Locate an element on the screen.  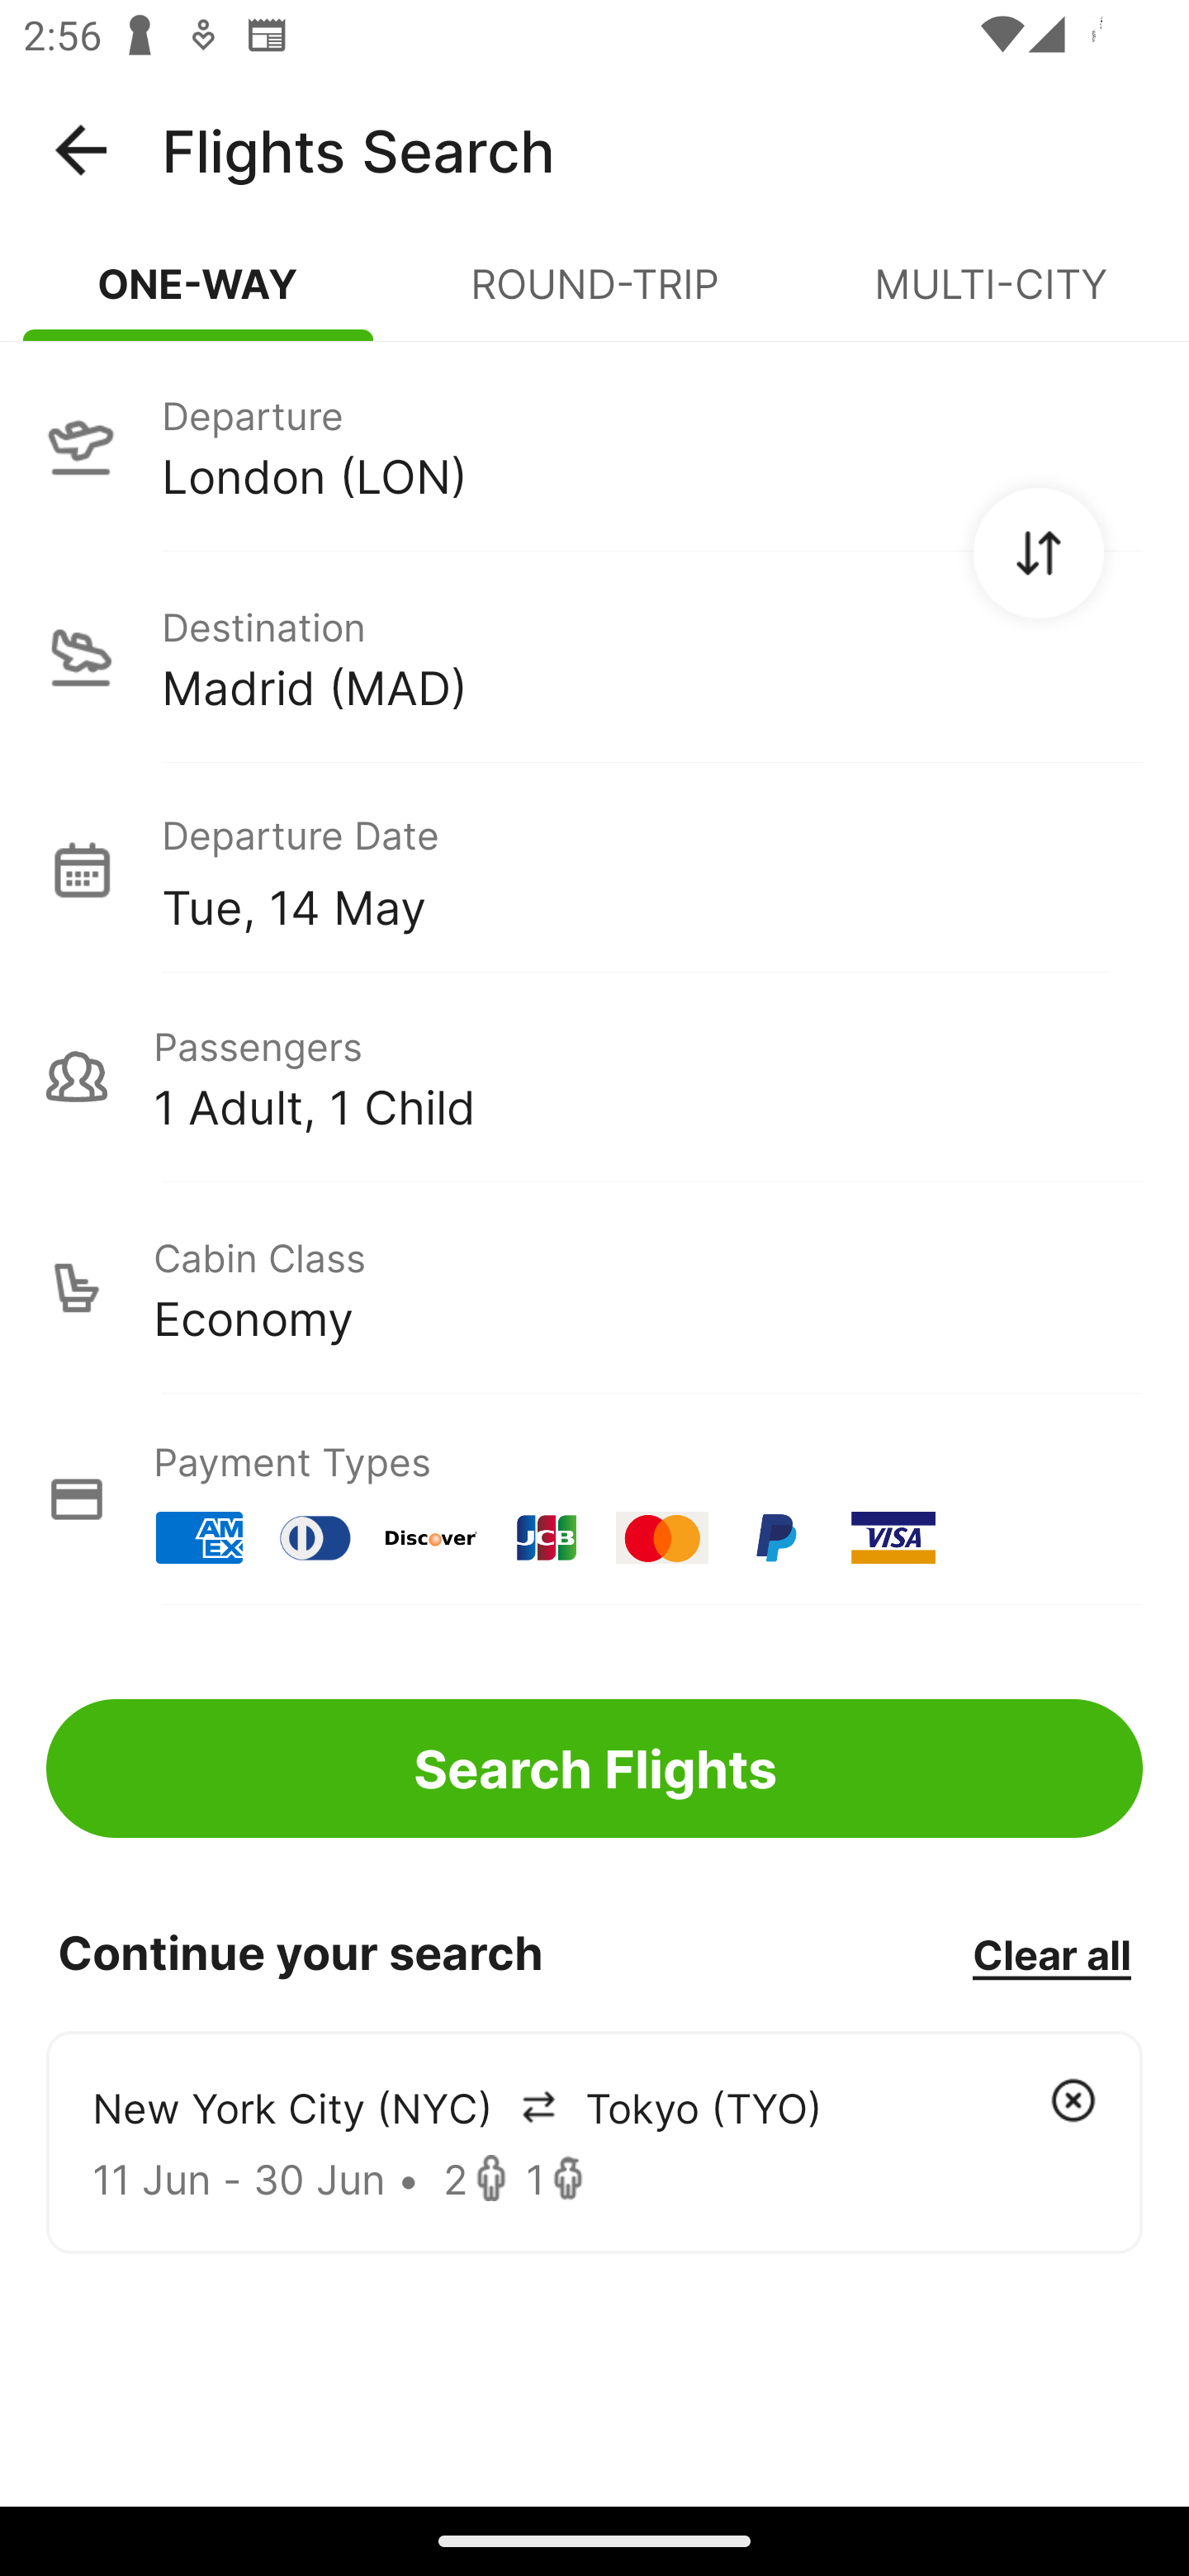
Payment Types is located at coordinates (594, 1499).